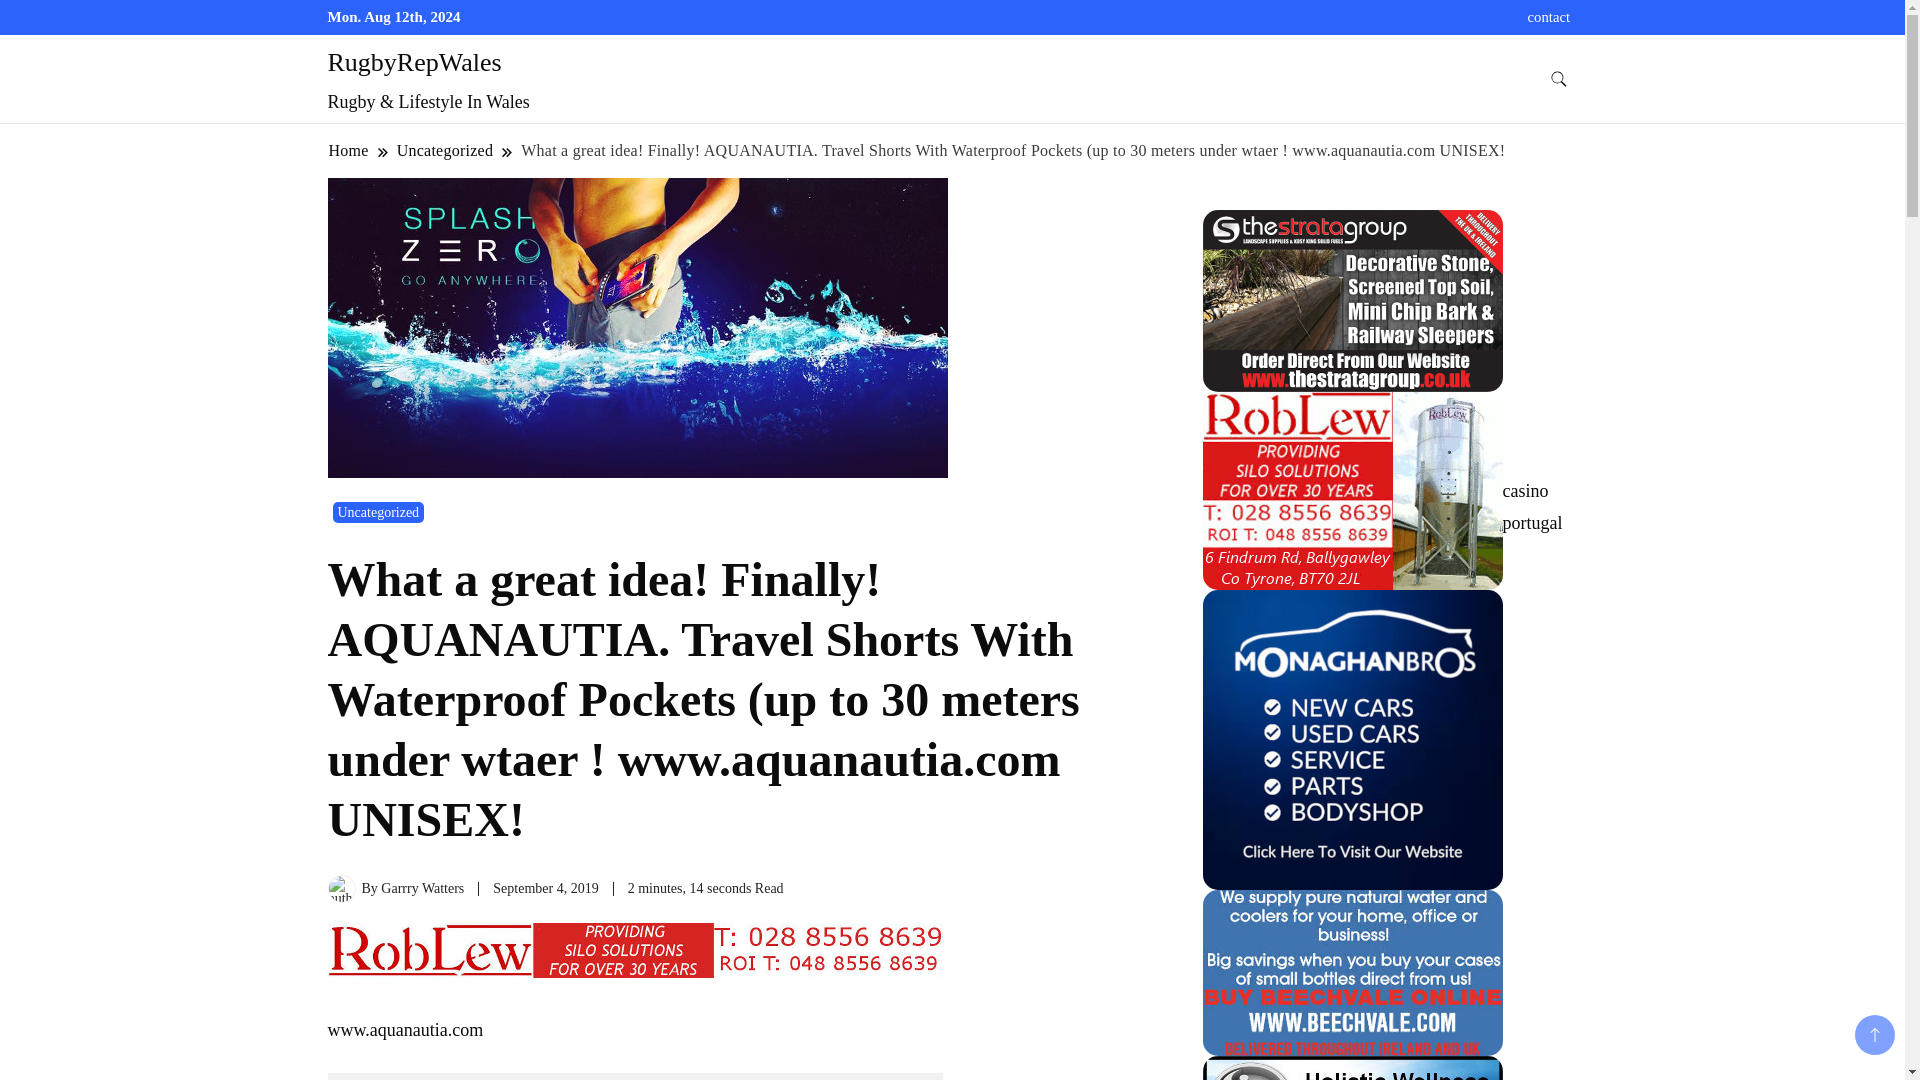 The image size is (1920, 1080). Describe the element at coordinates (414, 62) in the screenshot. I see `RugbyRepWales` at that location.